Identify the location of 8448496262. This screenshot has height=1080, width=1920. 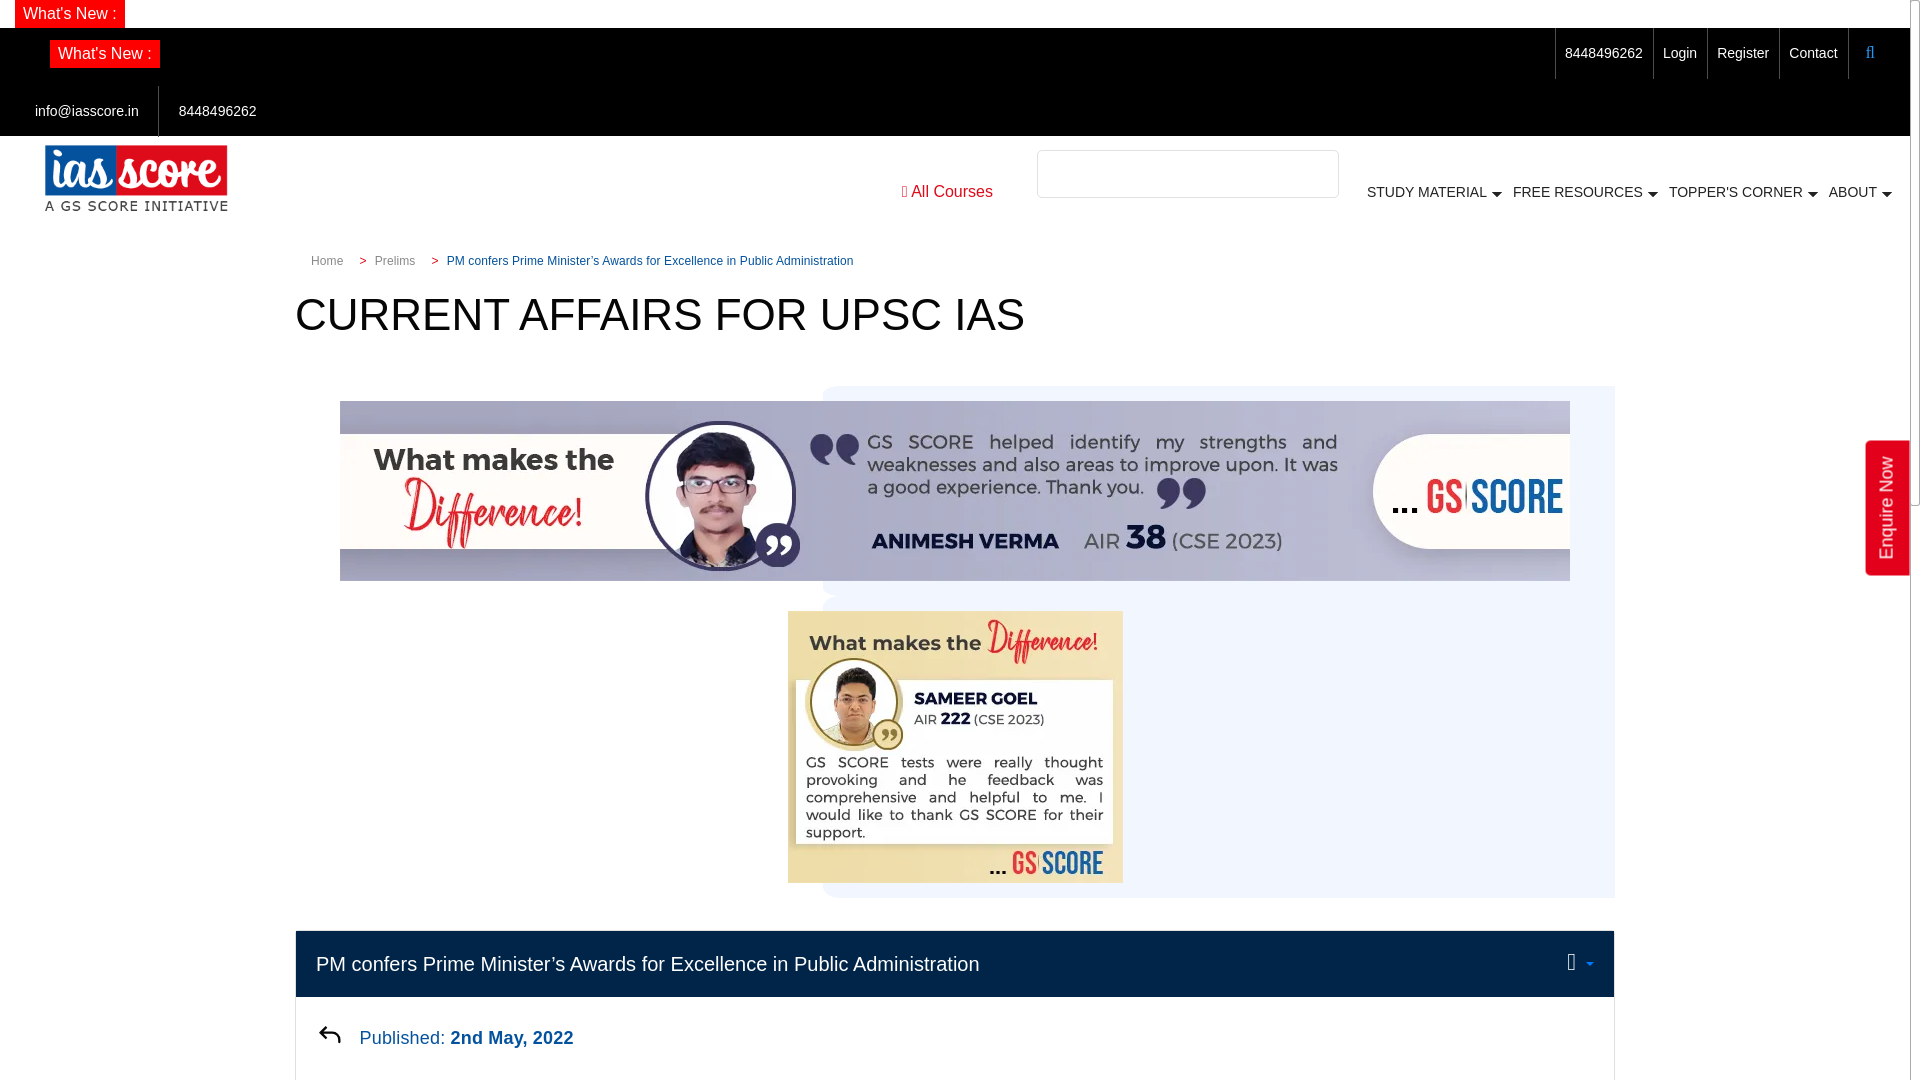
(218, 110).